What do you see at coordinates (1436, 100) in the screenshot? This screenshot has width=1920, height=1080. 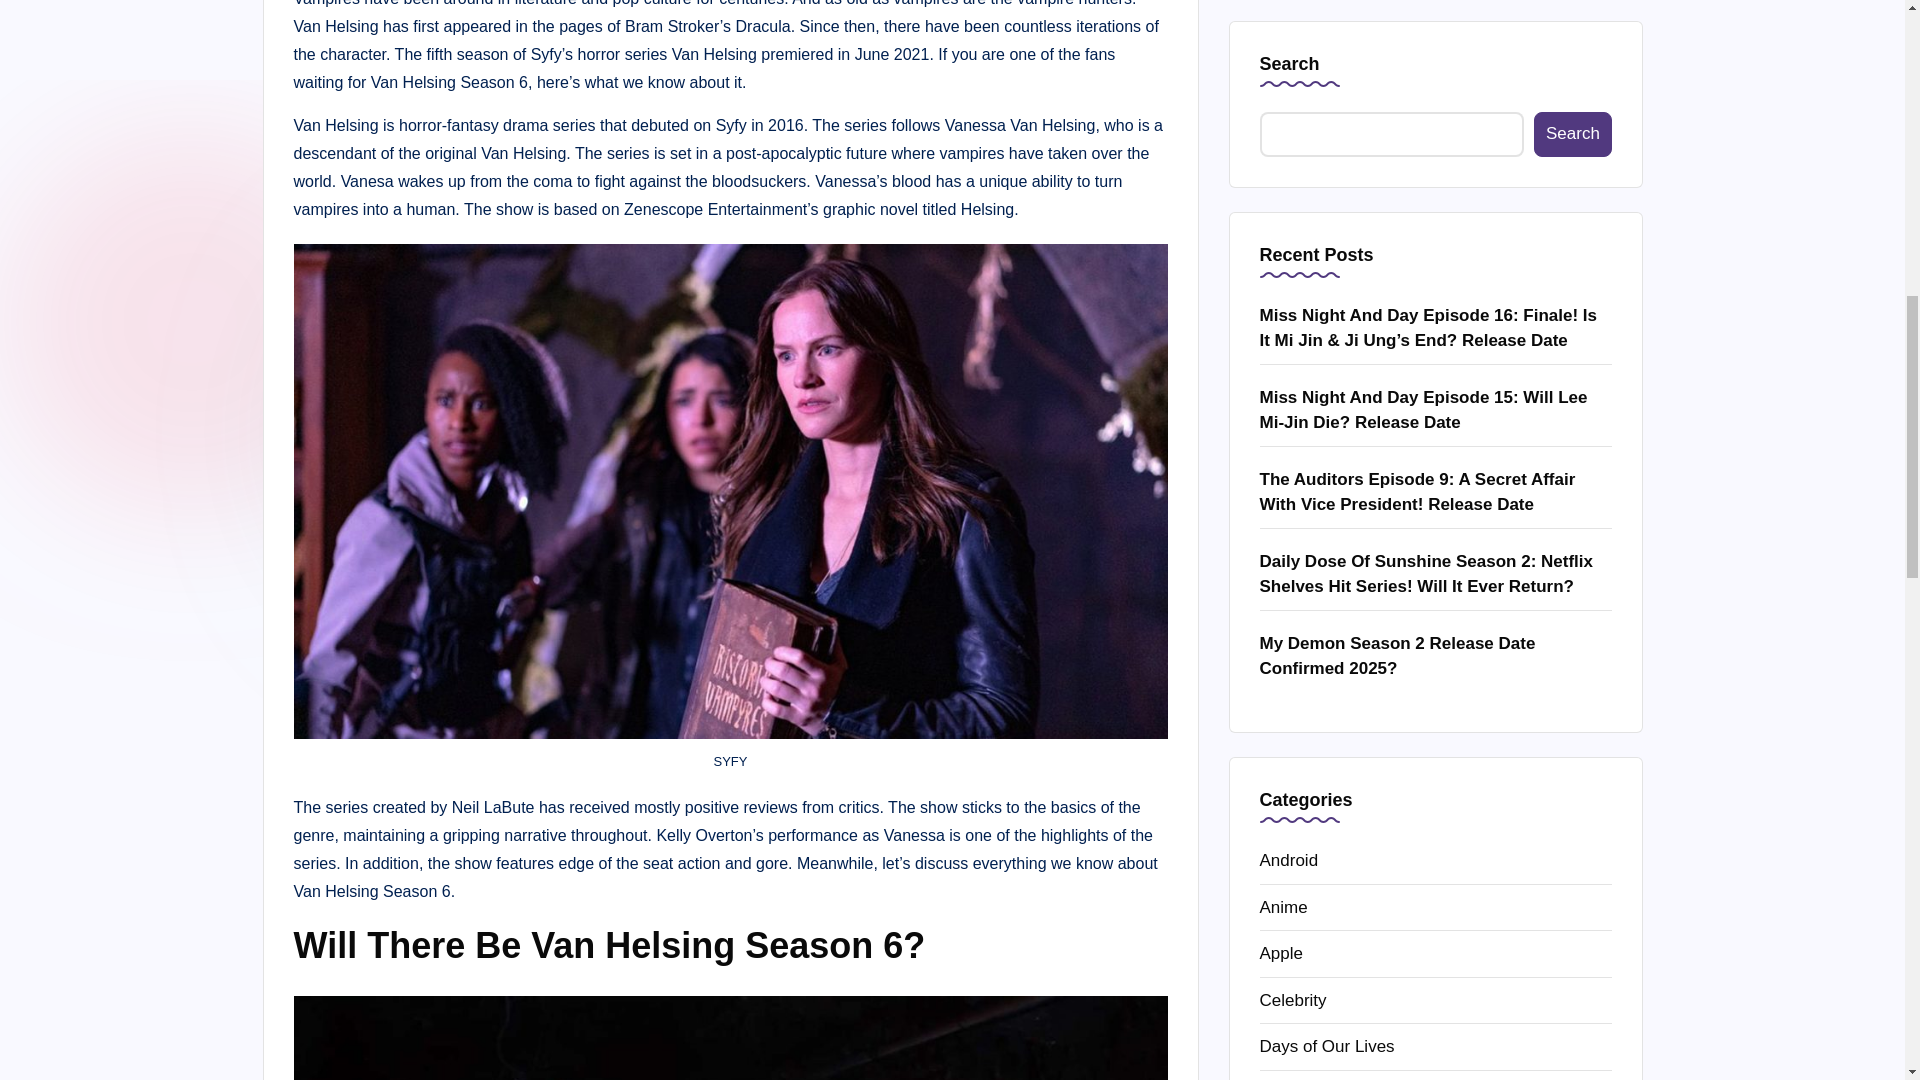 I see `Apple` at bounding box center [1436, 100].